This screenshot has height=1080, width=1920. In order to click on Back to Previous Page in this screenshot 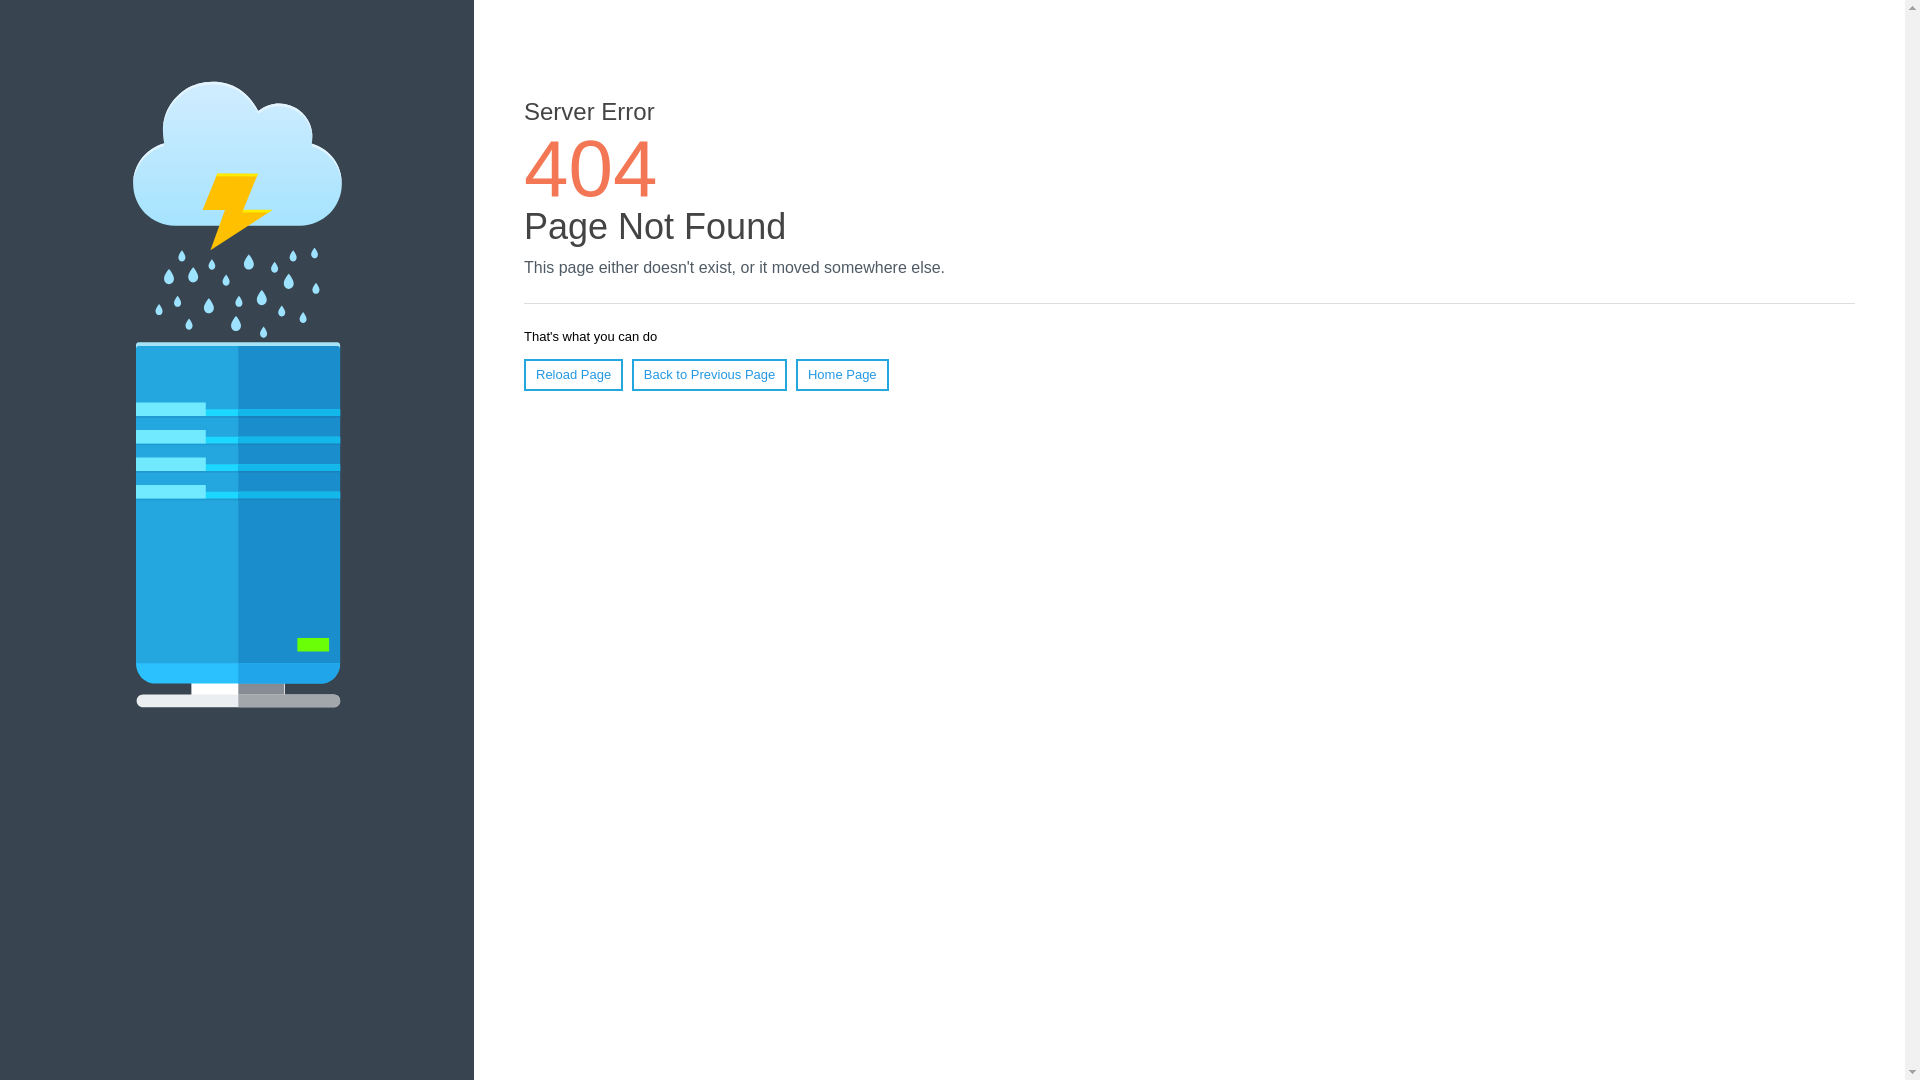, I will do `click(710, 375)`.